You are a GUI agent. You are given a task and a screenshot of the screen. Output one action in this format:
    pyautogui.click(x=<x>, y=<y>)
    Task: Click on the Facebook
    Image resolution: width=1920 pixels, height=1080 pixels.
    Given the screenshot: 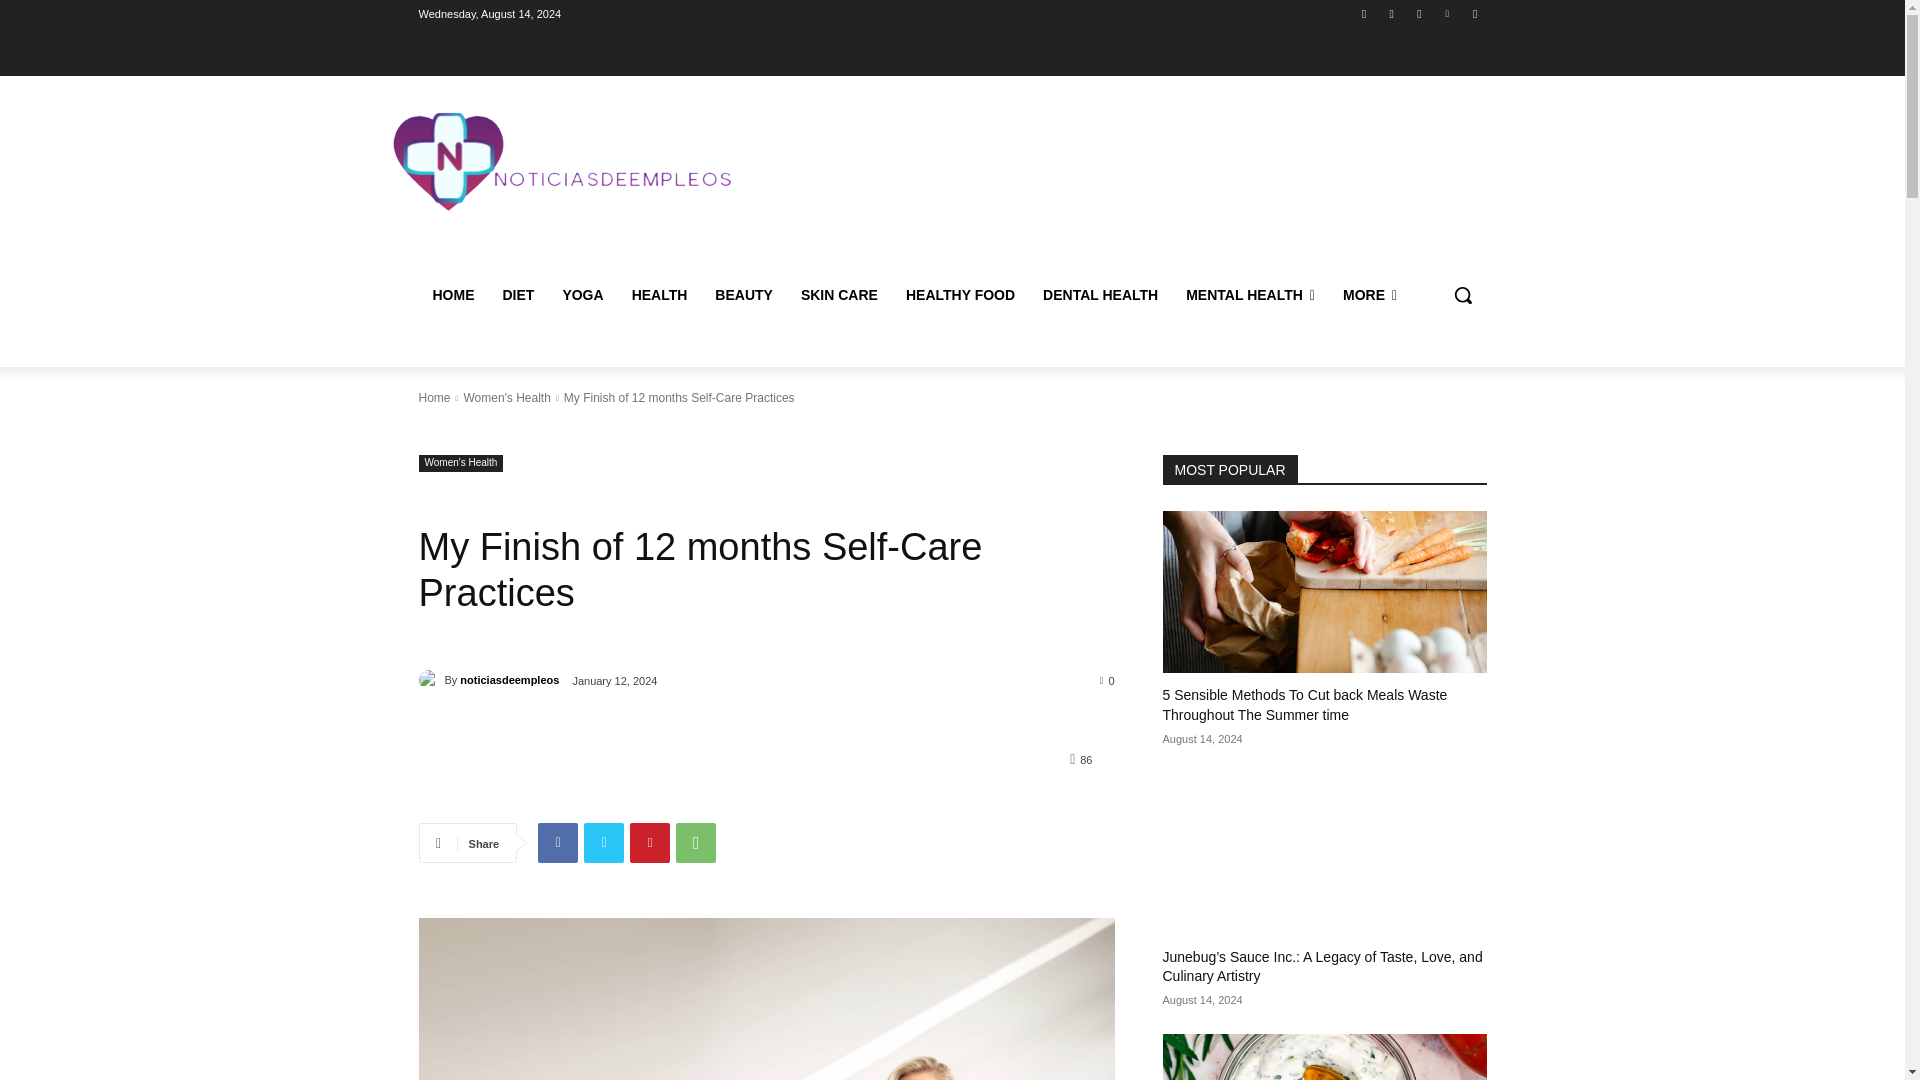 What is the action you would take?
    pyautogui.click(x=1364, y=13)
    